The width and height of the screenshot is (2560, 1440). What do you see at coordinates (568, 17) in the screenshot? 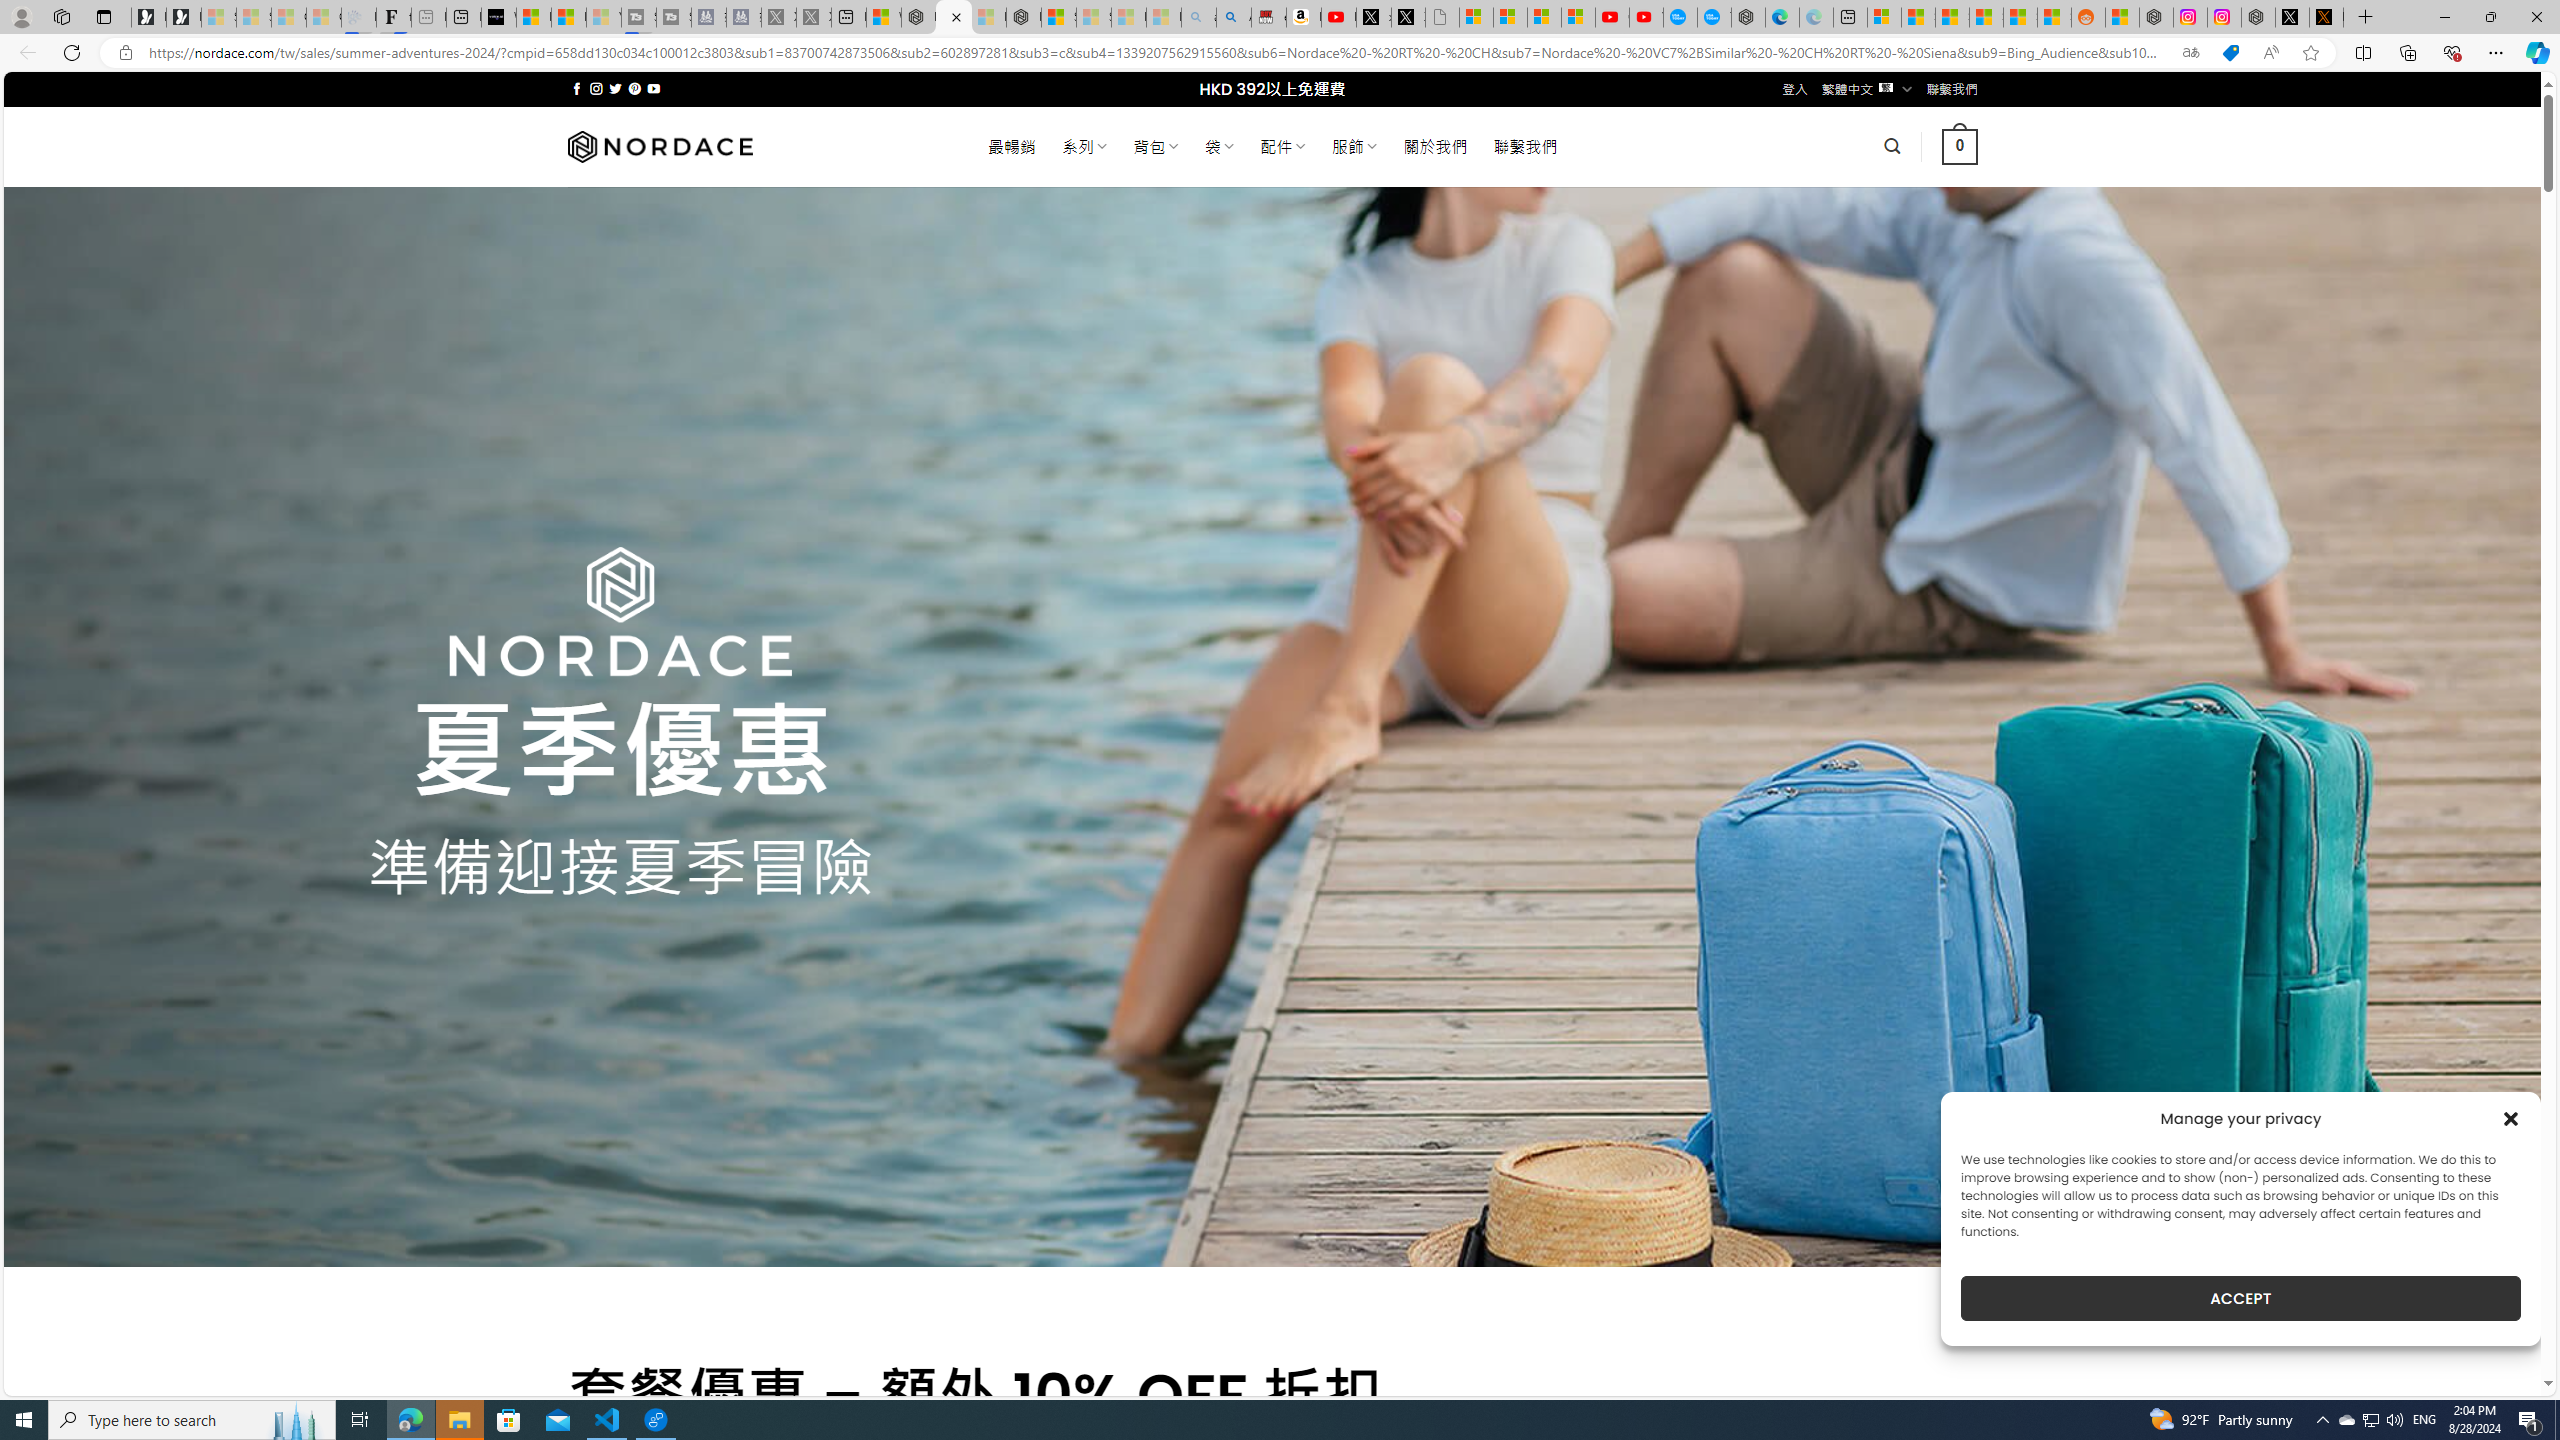
I see `Microsoft Start` at bounding box center [568, 17].